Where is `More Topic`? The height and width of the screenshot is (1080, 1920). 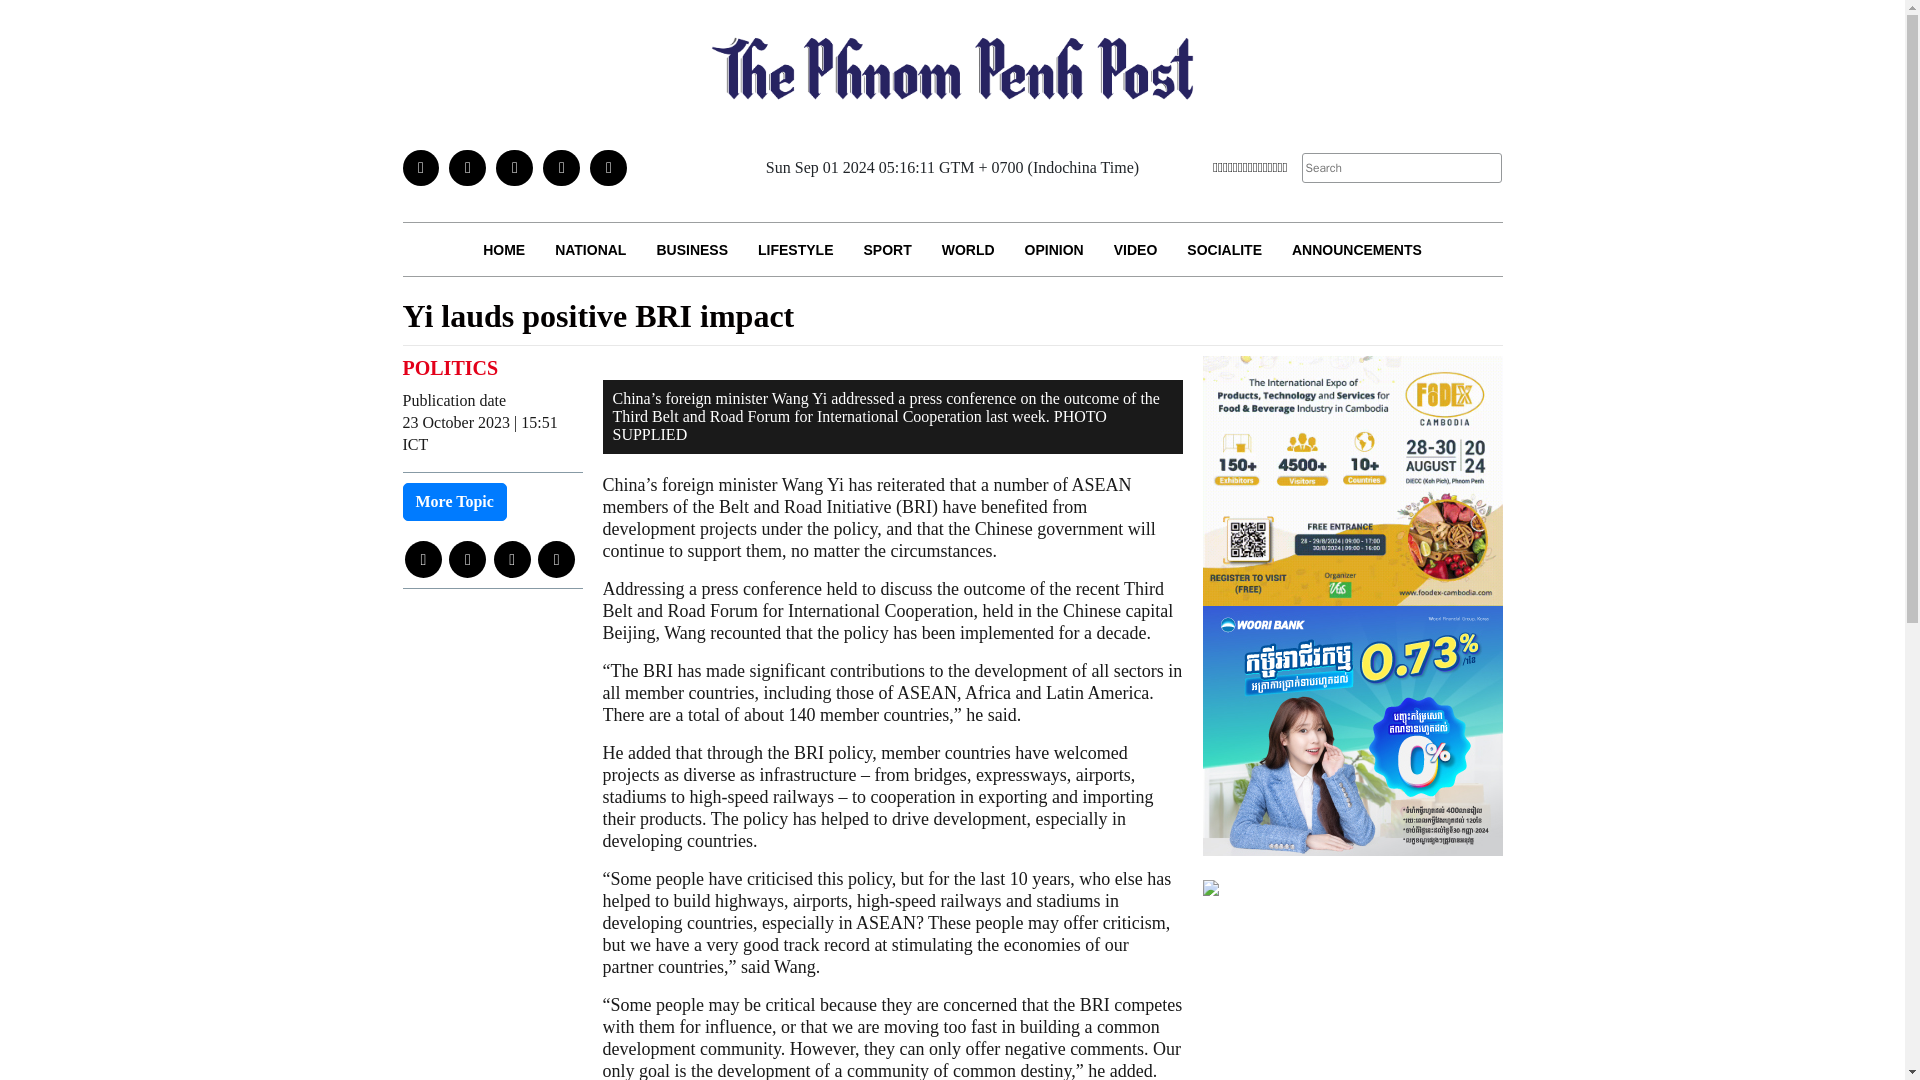 More Topic is located at coordinates (454, 501).